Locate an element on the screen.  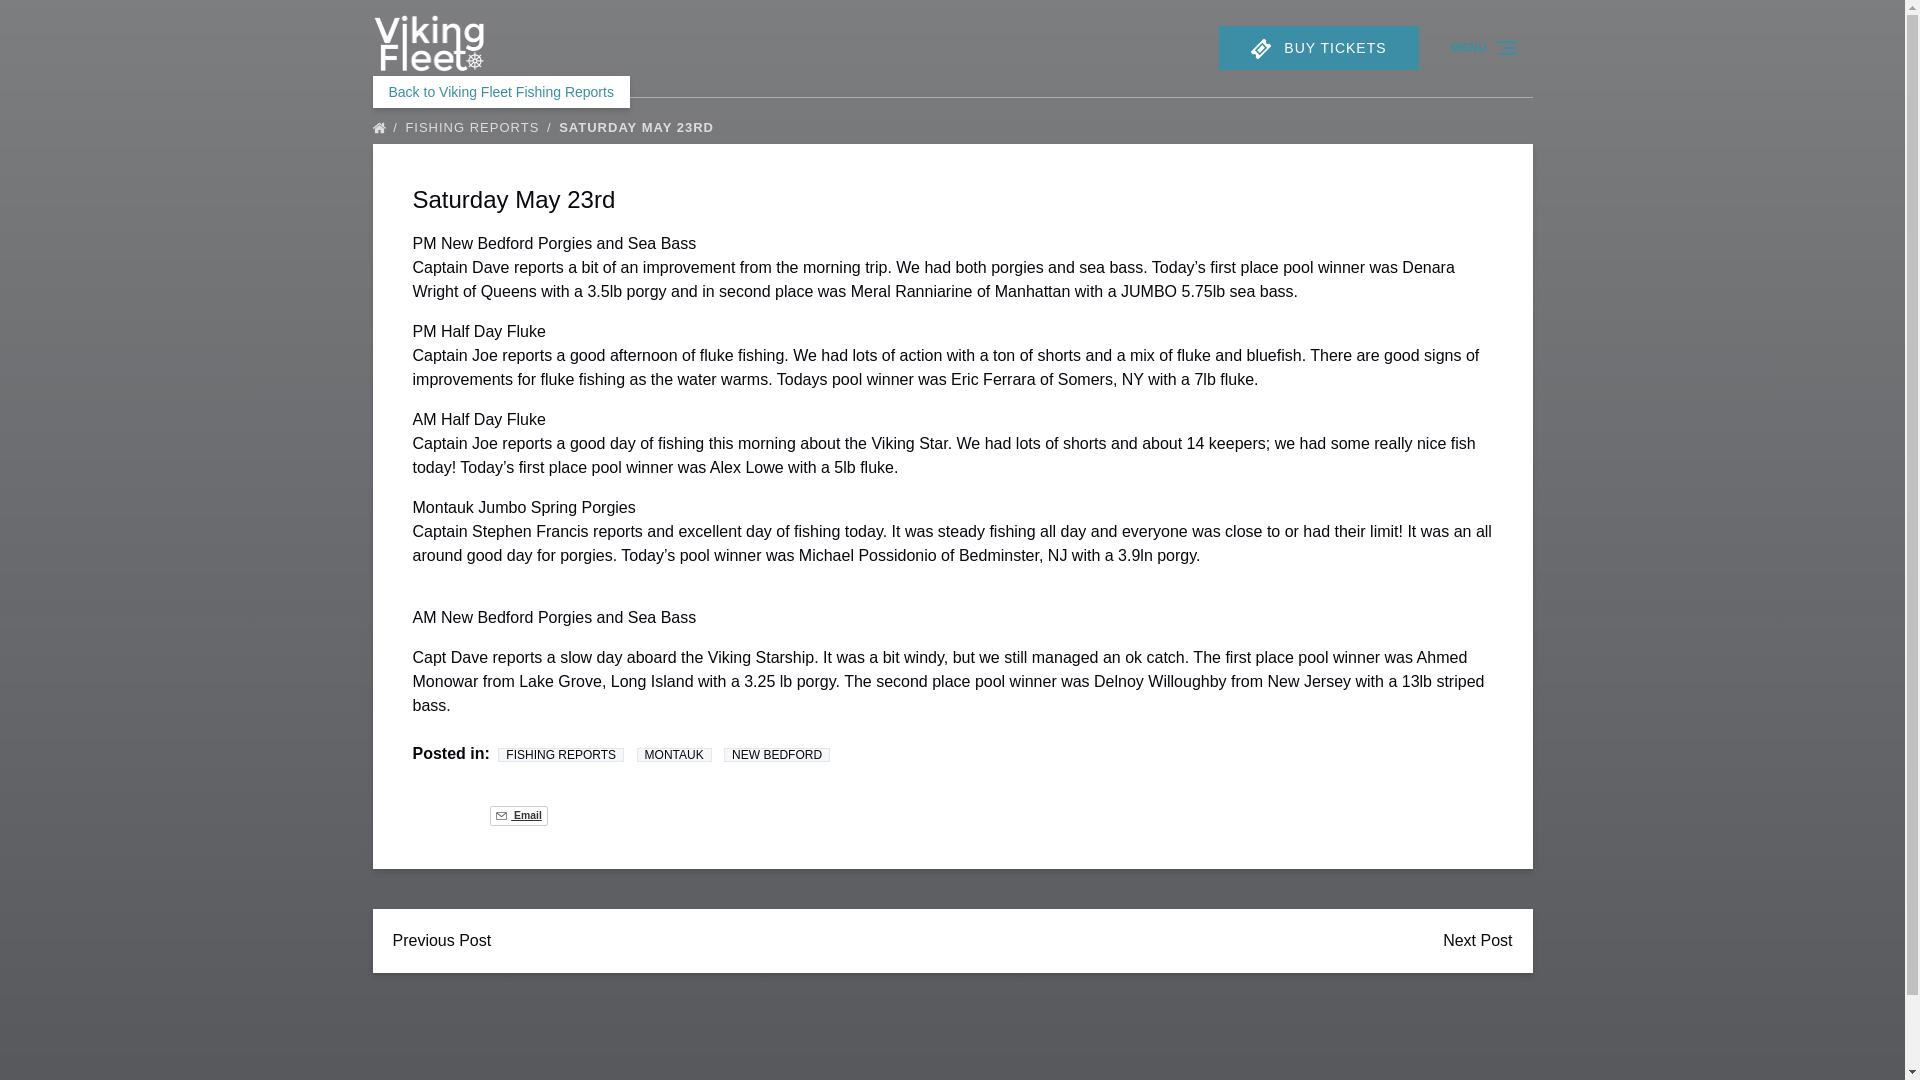
SATURDAY MAY 23RD is located at coordinates (640, 127).